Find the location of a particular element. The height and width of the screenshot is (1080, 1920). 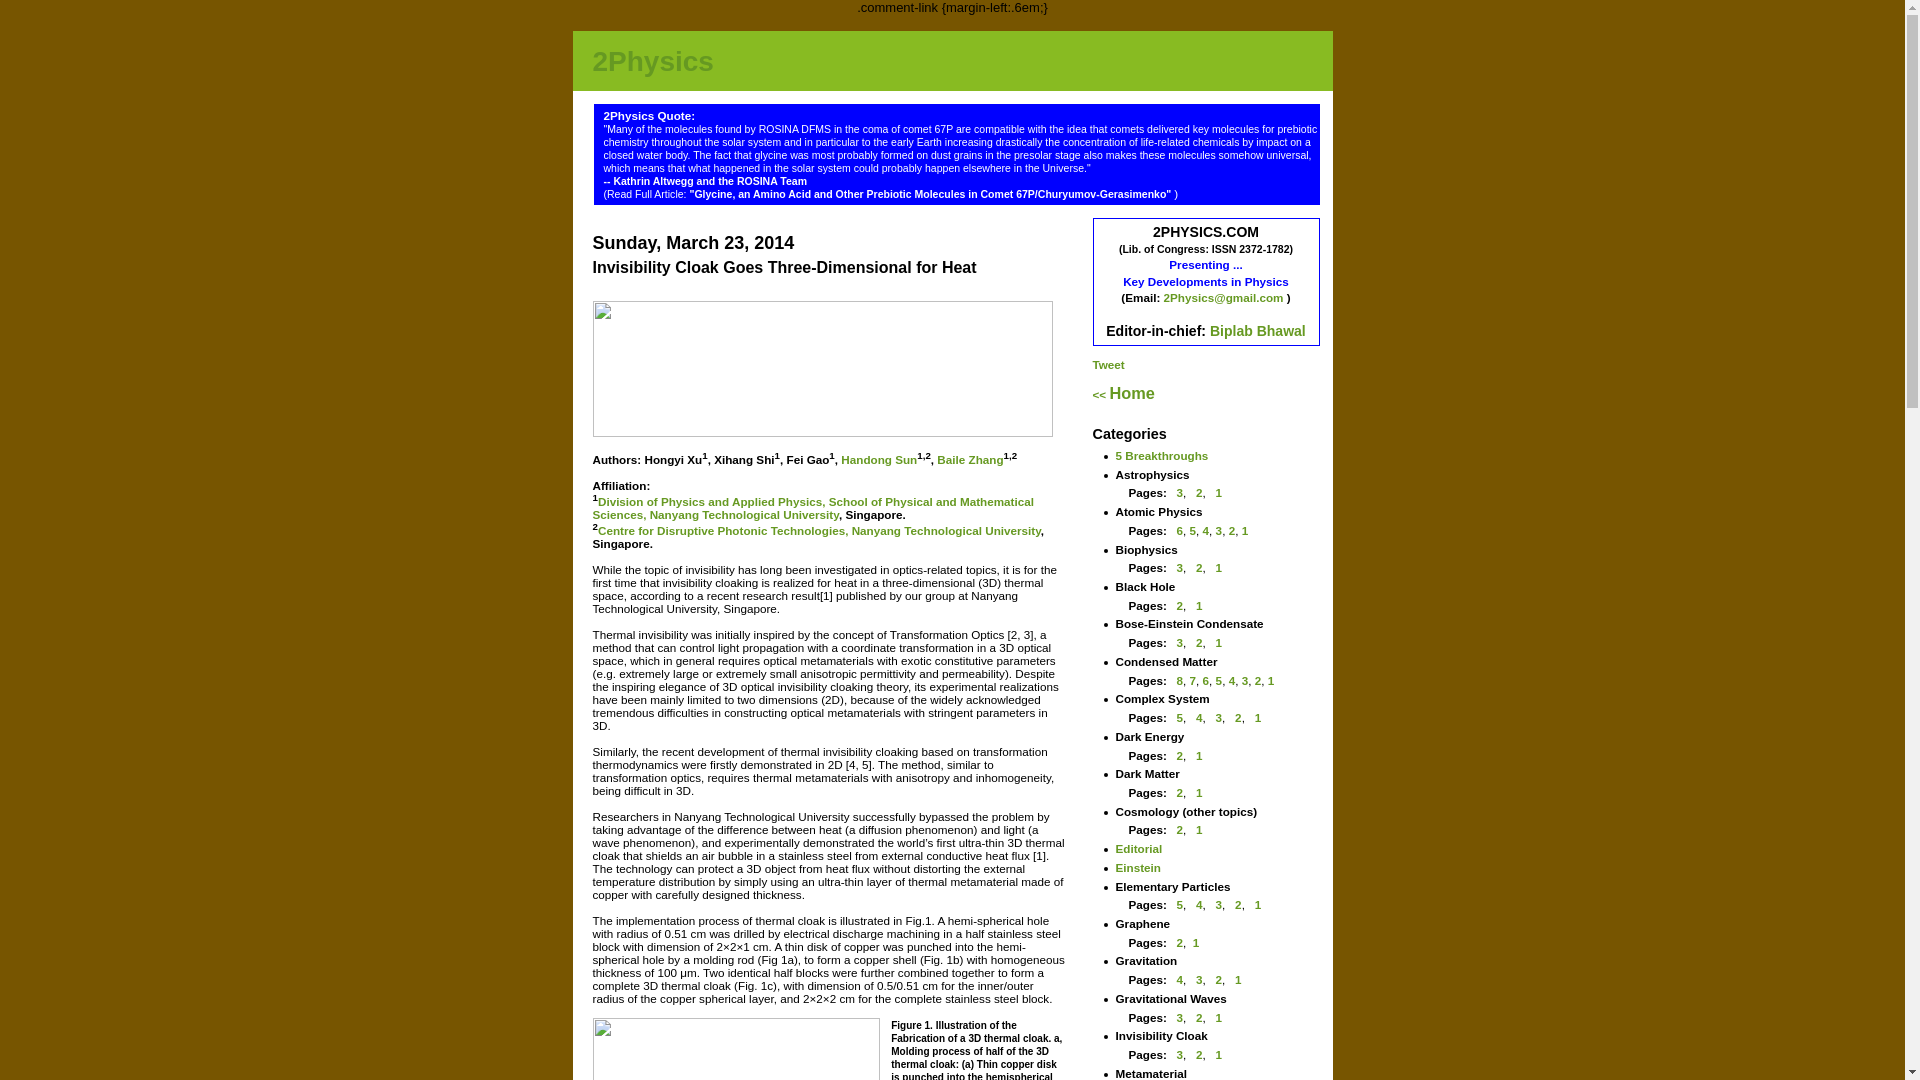

2 is located at coordinates (1180, 830).